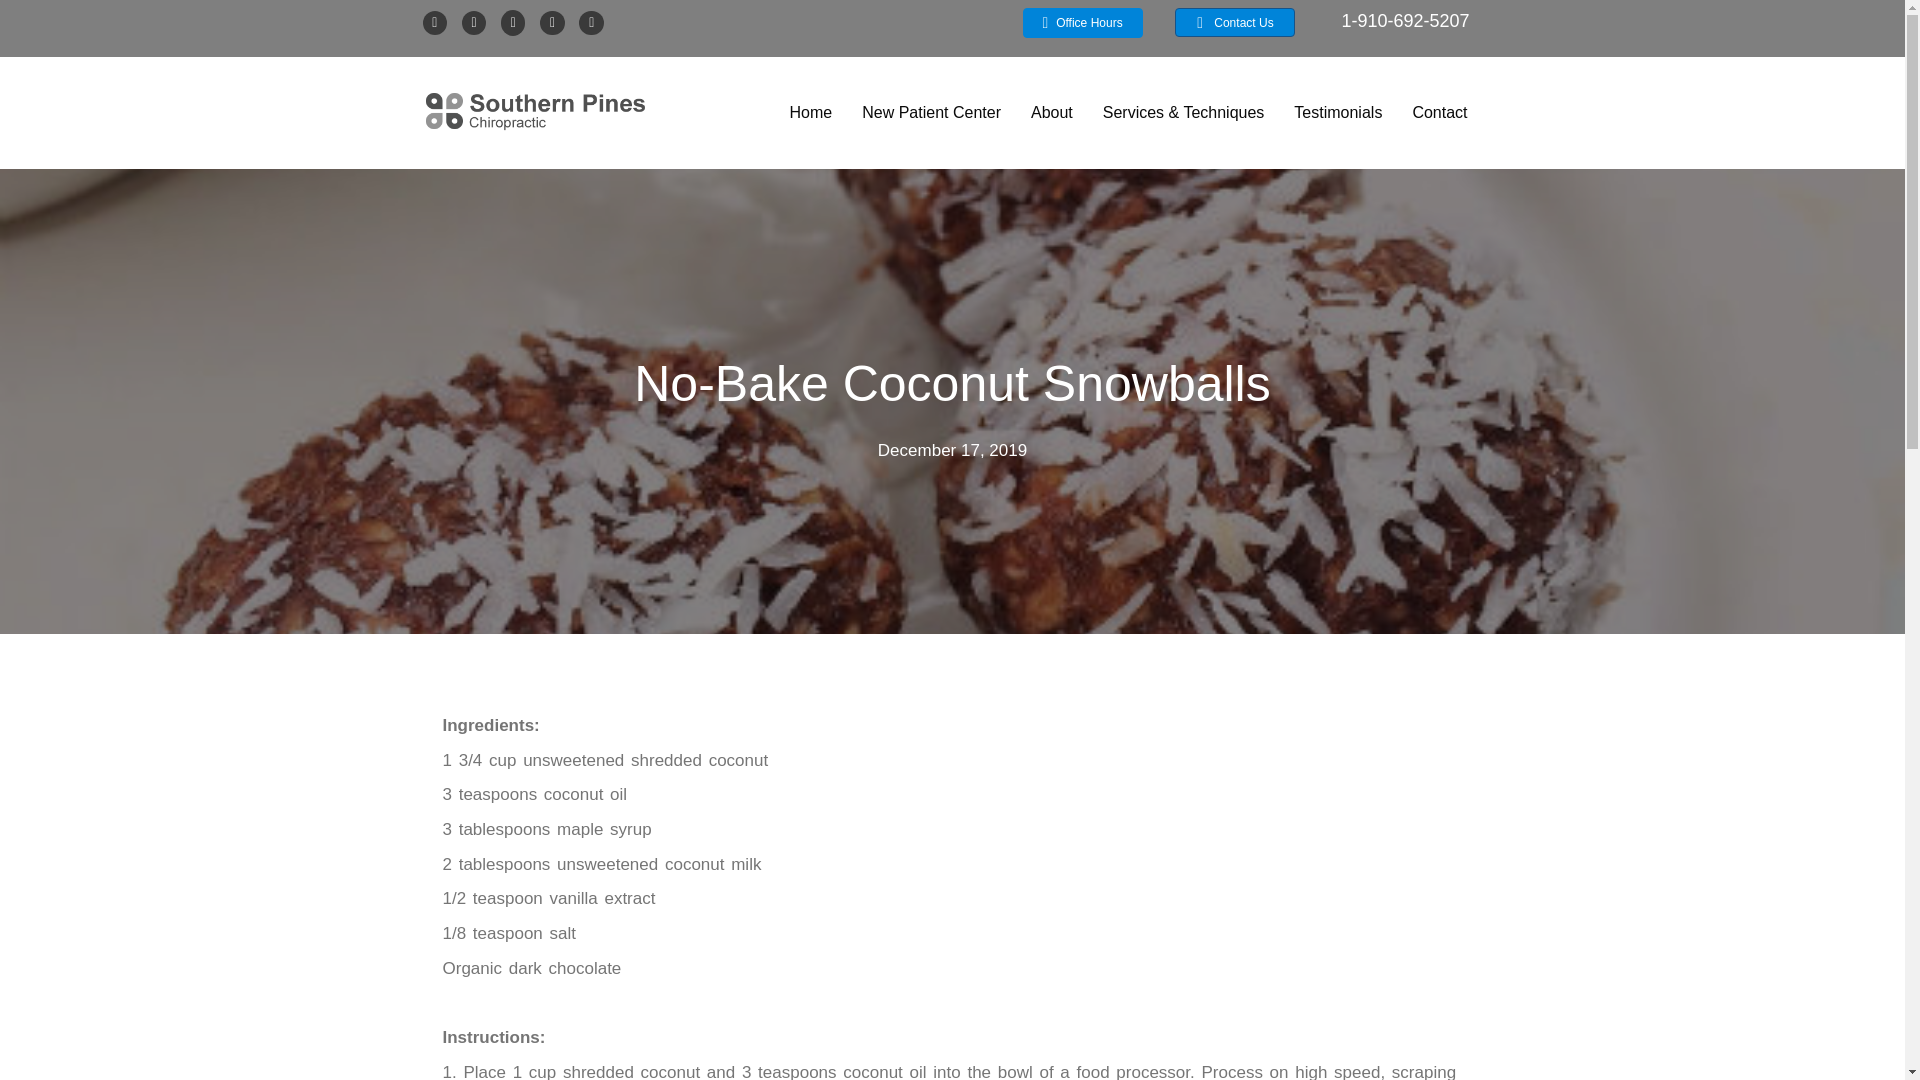  Describe the element at coordinates (1234, 22) in the screenshot. I see `Contact Us` at that location.